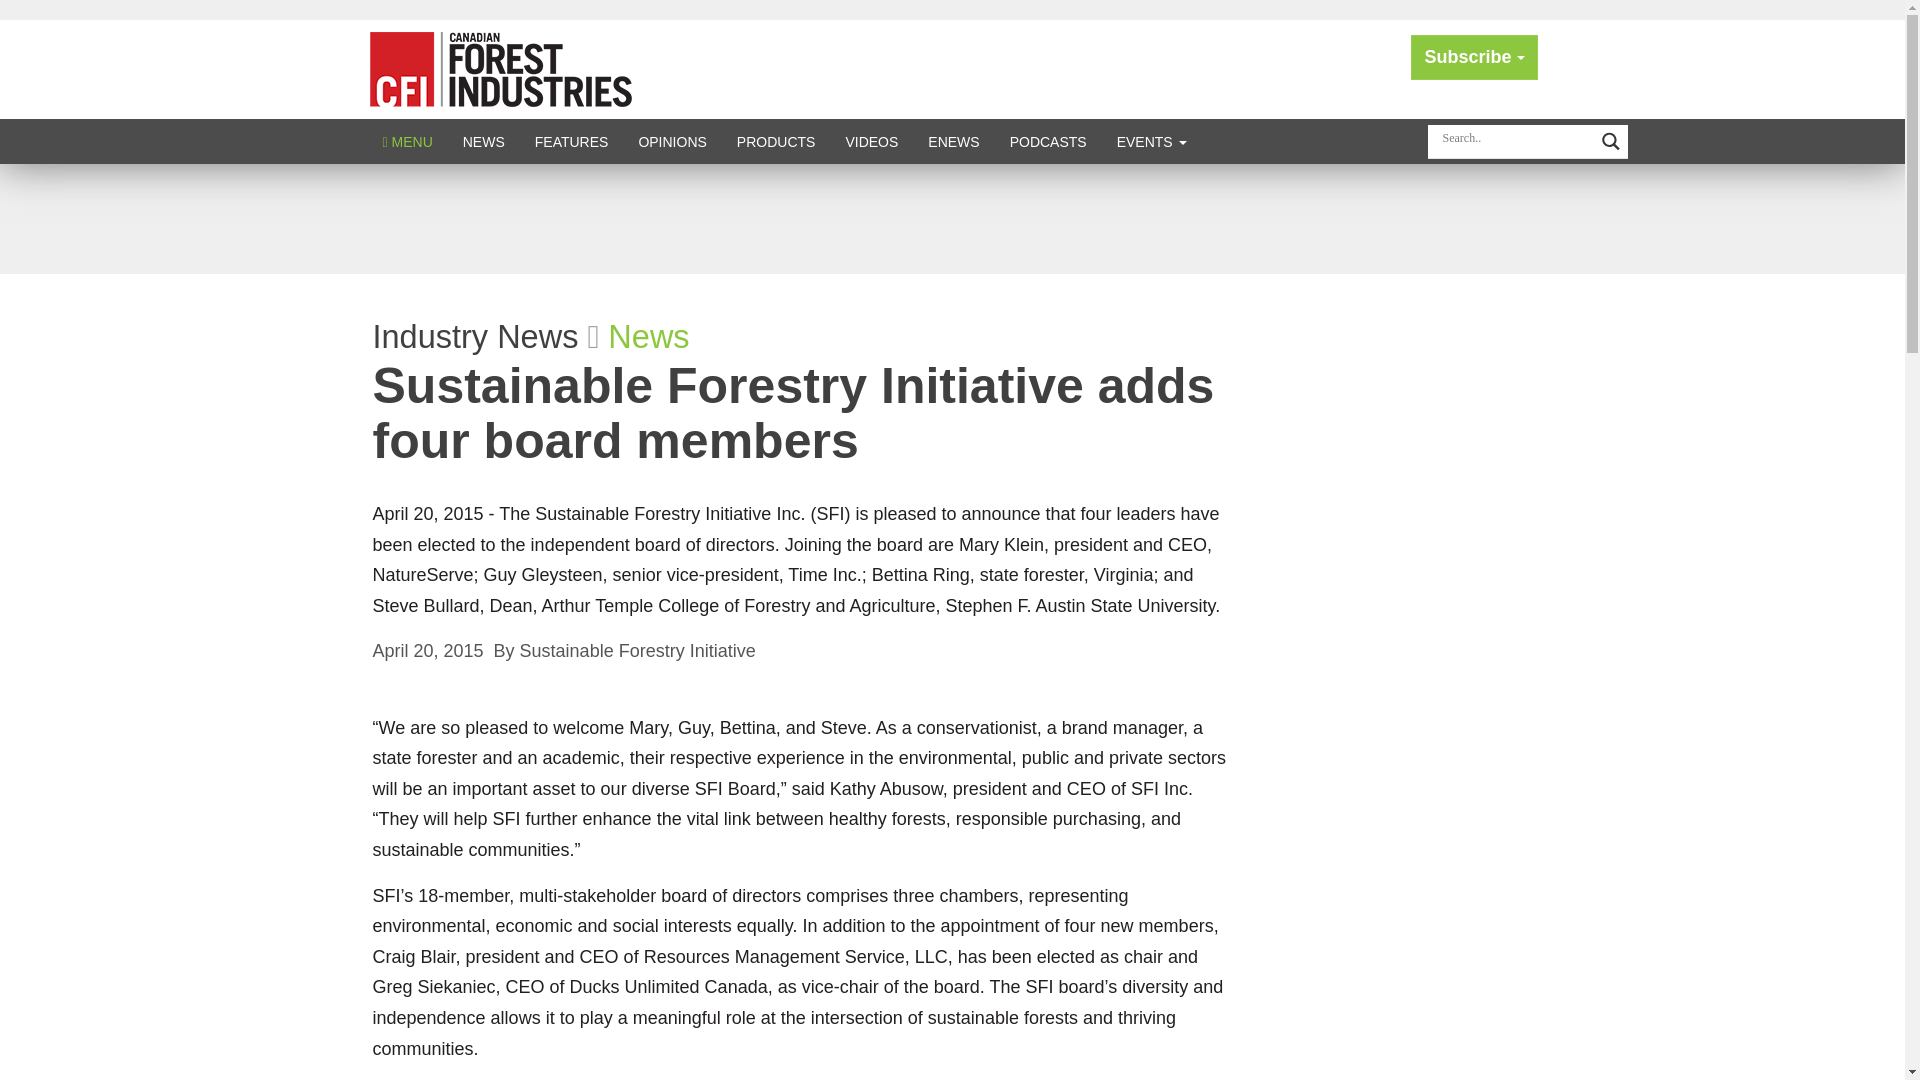 The width and height of the screenshot is (1920, 1080). Describe the element at coordinates (408, 141) in the screenshot. I see `Click to show site navigation` at that location.